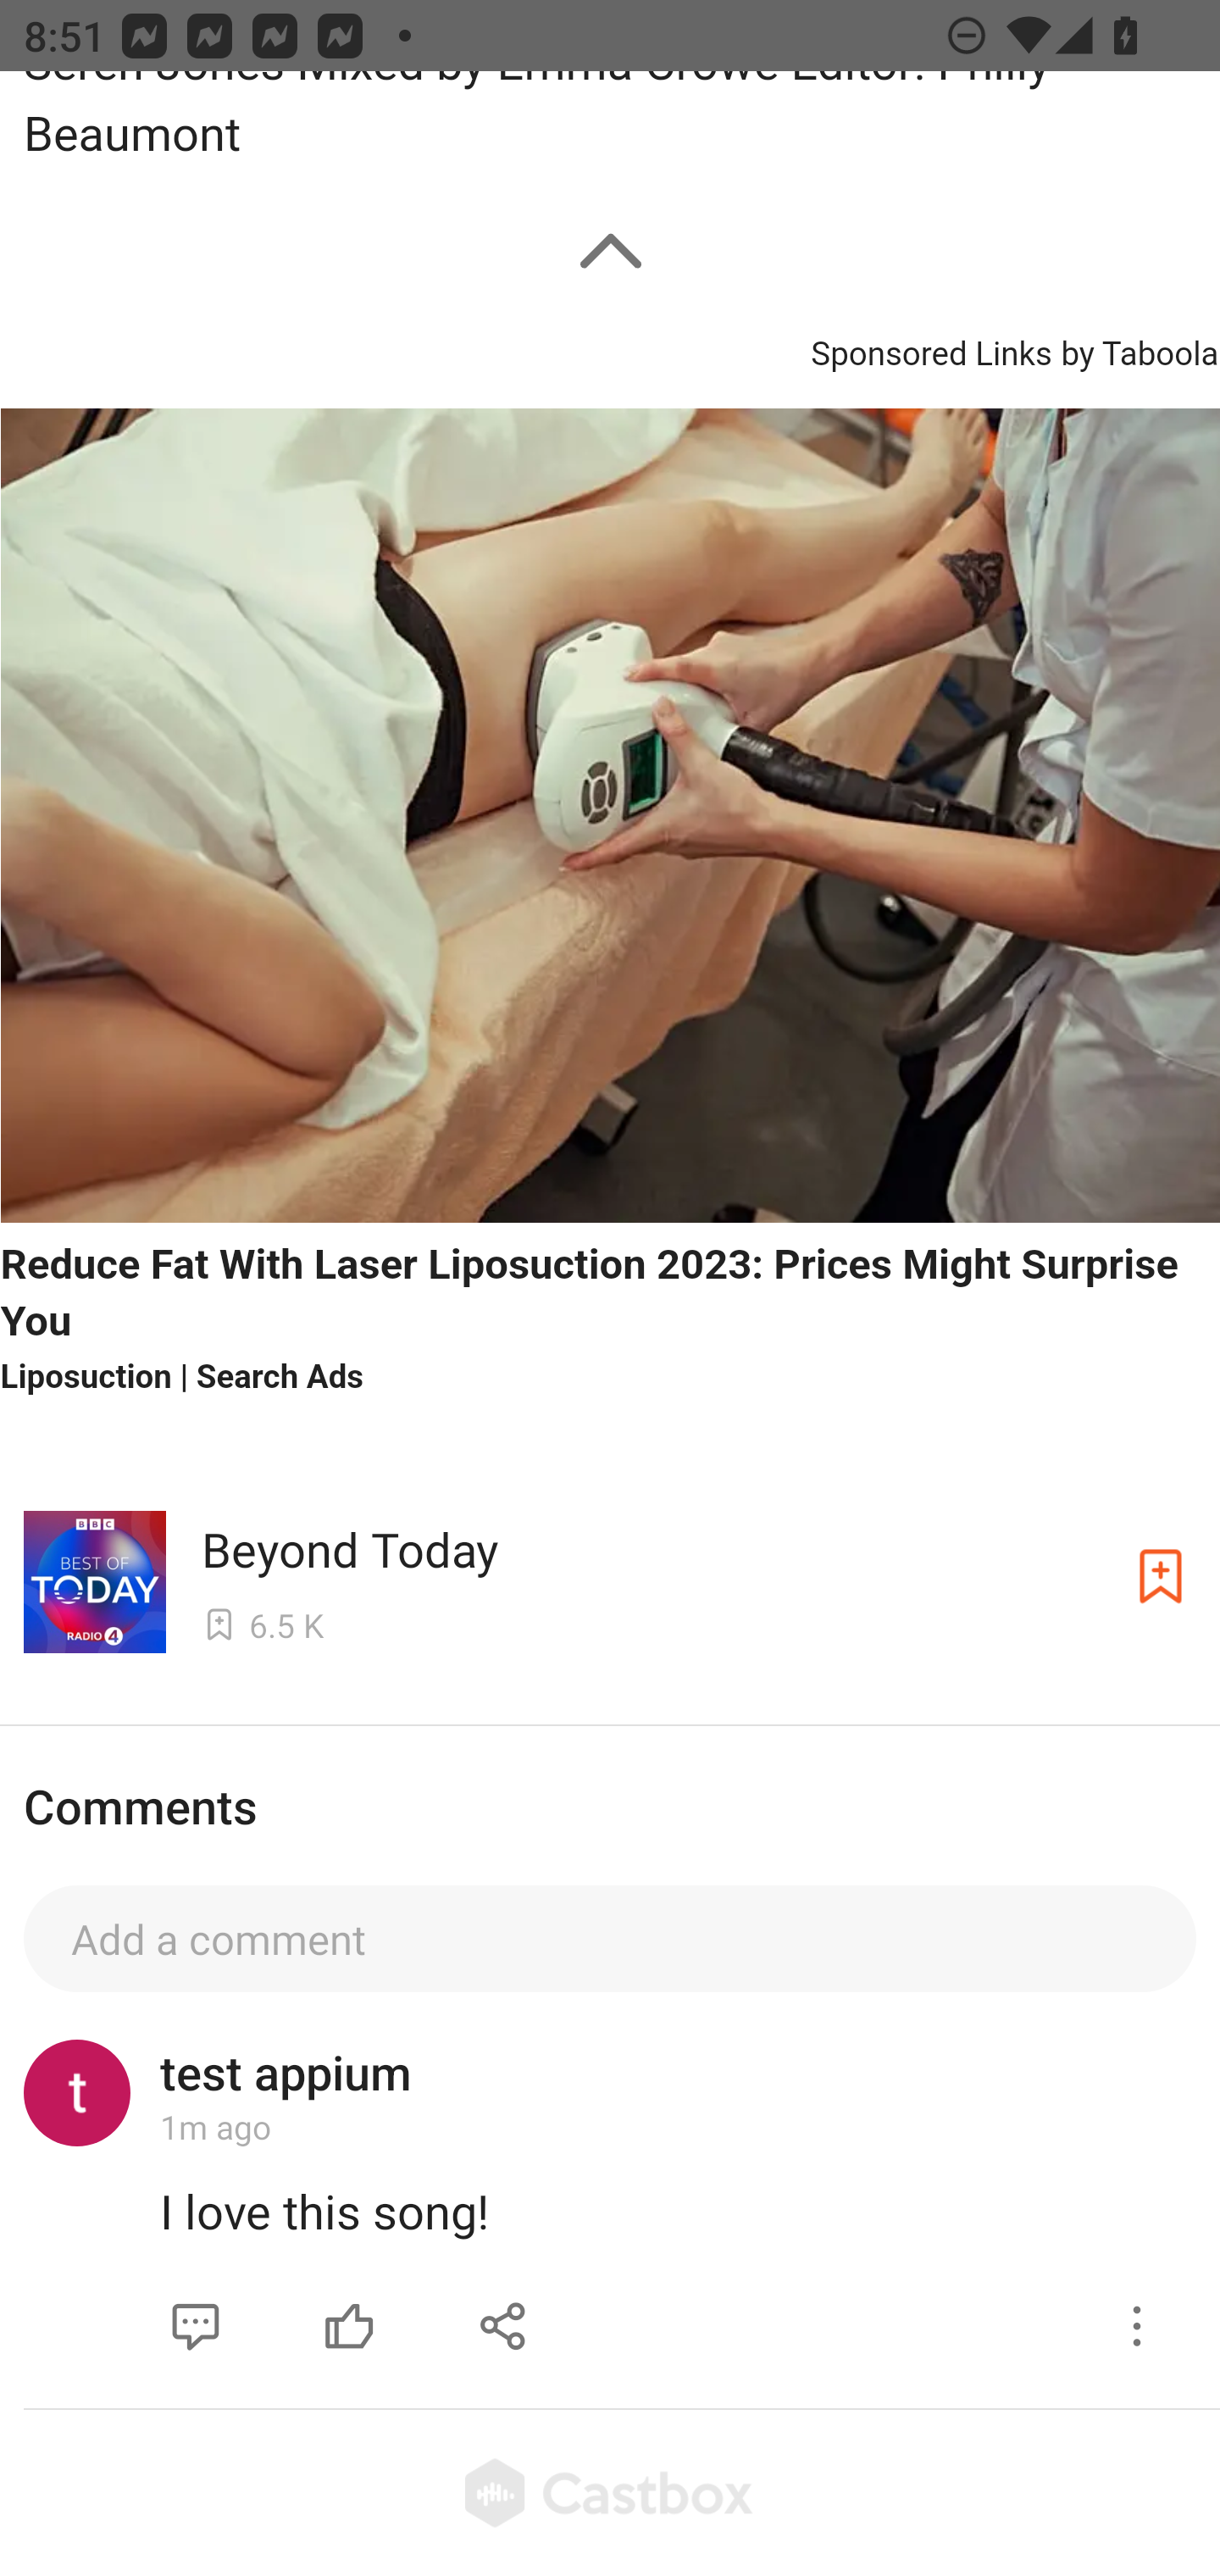  I want to click on by Taboola, so click(1139, 348).